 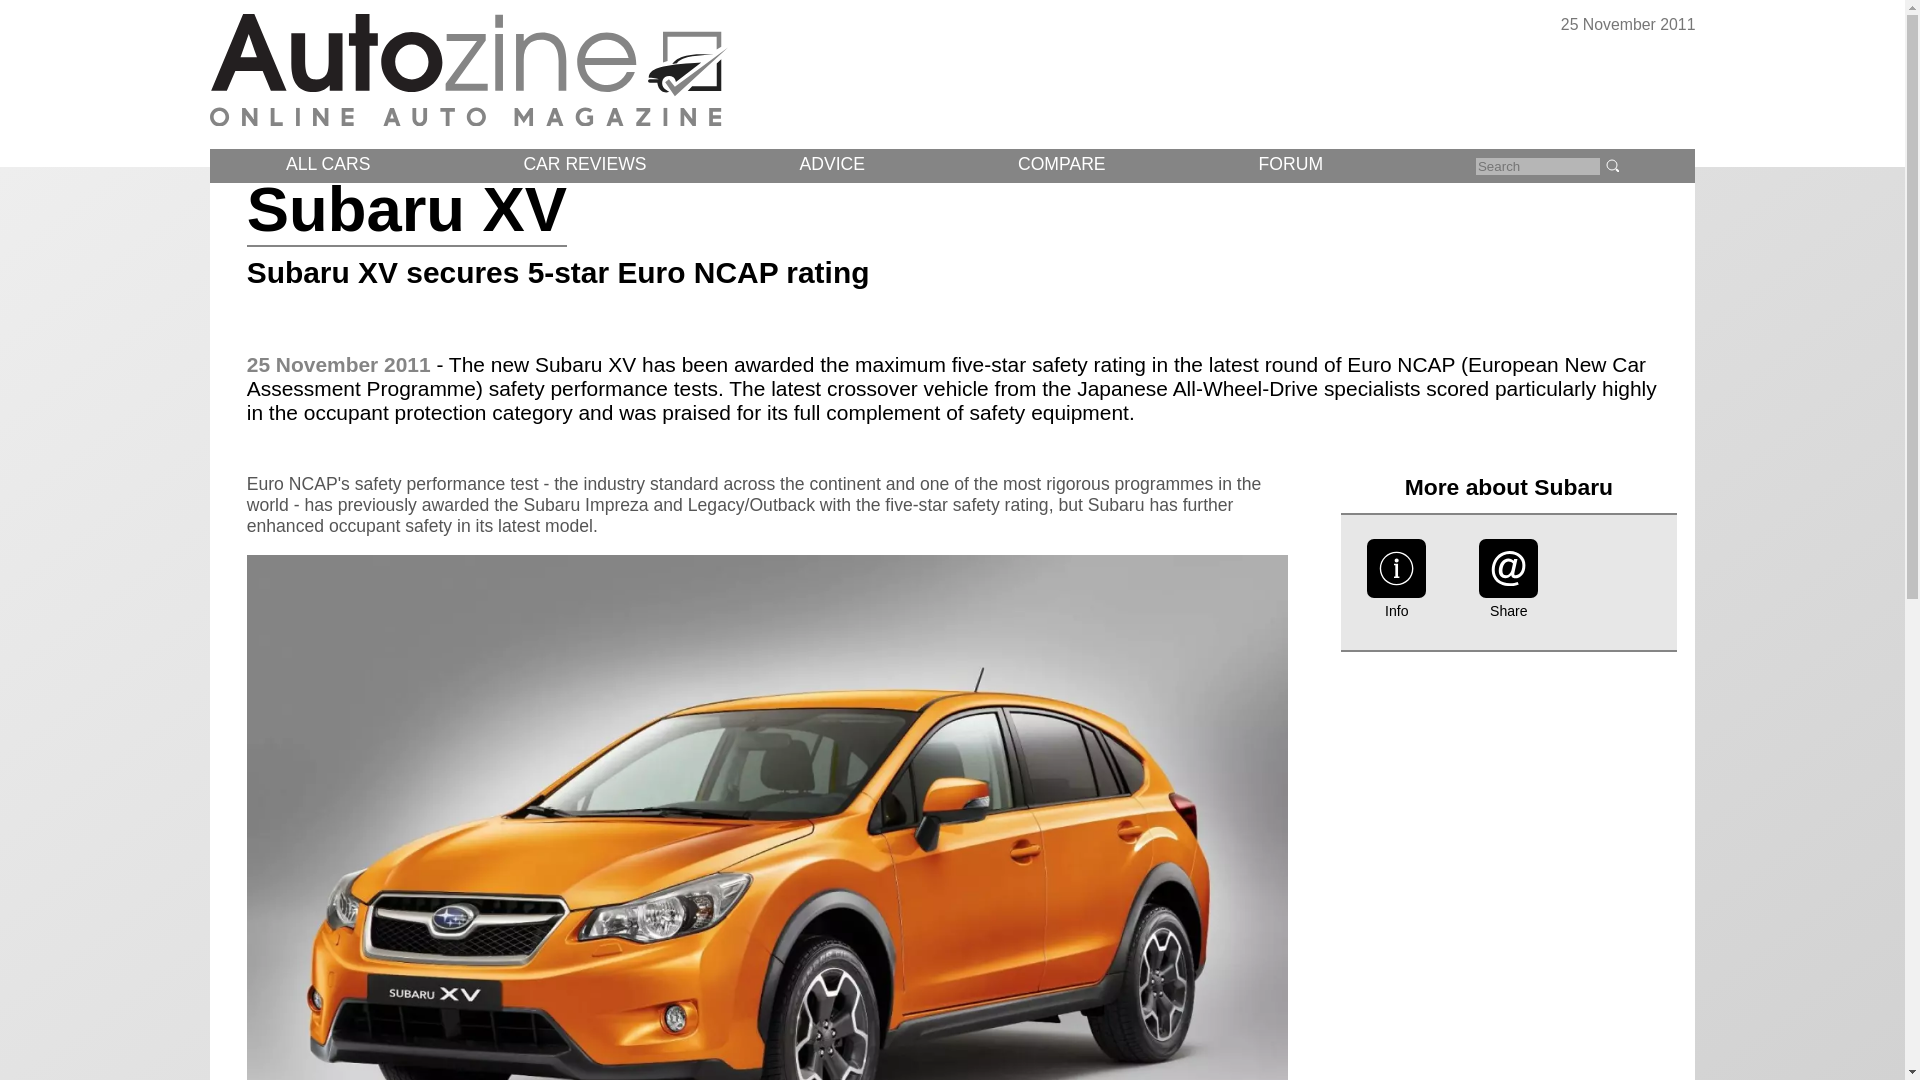 What do you see at coordinates (1508, 592) in the screenshot?
I see `Mail a friend` at bounding box center [1508, 592].